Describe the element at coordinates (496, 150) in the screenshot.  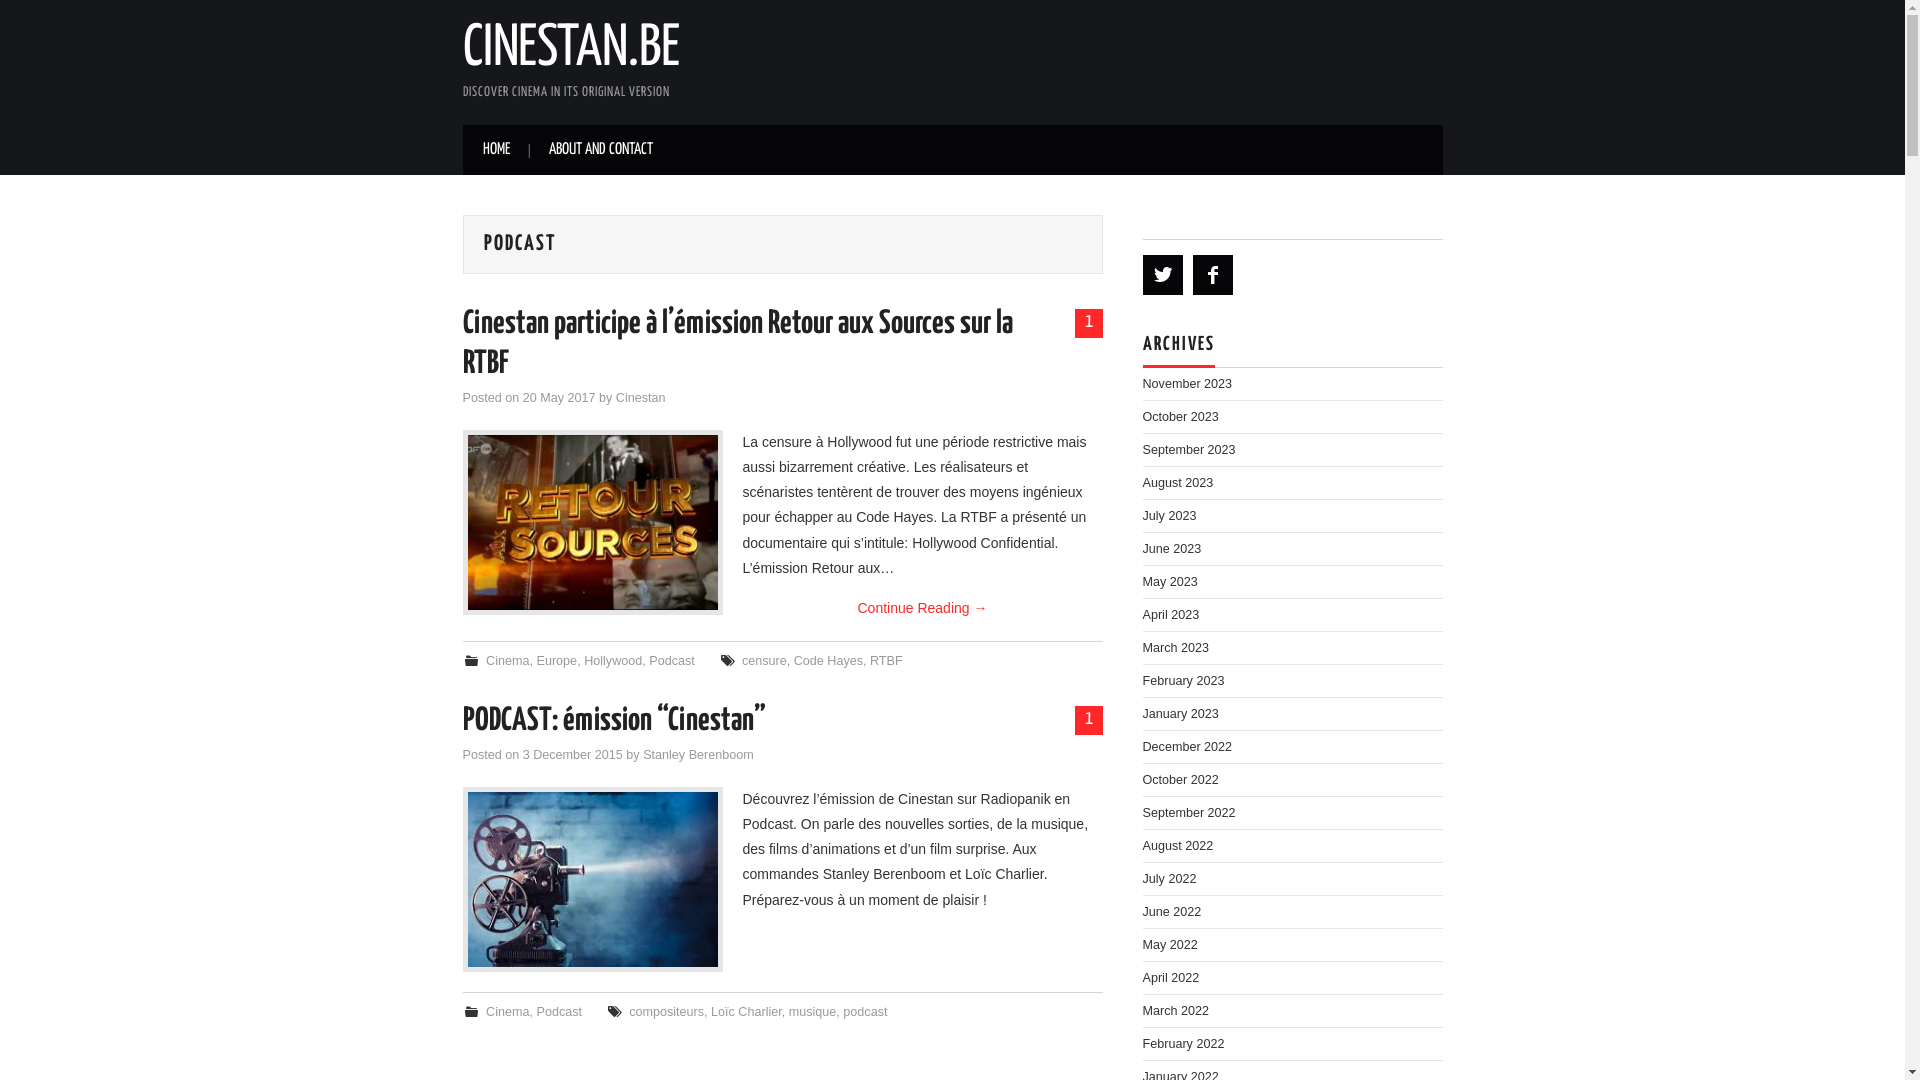
I see `HOME` at that location.